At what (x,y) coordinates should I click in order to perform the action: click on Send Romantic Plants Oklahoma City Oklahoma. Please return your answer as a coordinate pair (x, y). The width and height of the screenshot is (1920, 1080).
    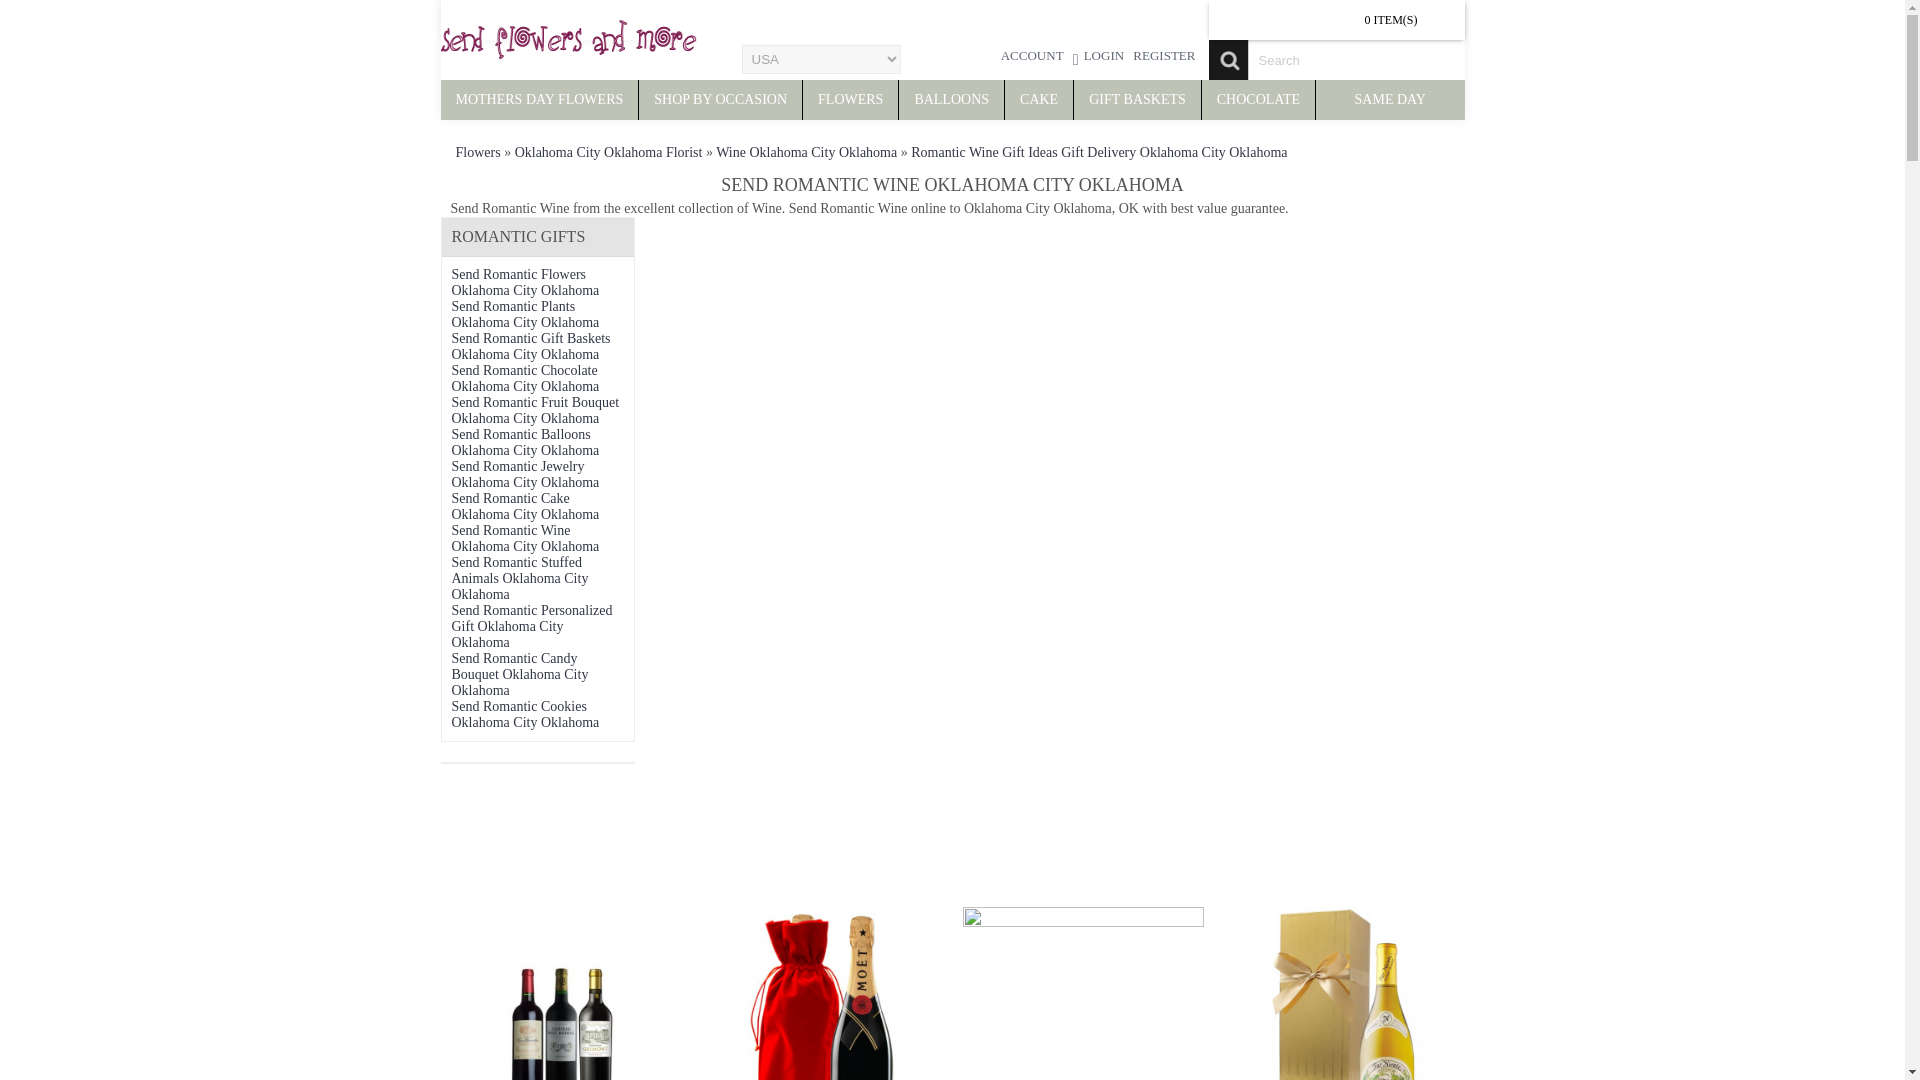
    Looking at the image, I should click on (525, 314).